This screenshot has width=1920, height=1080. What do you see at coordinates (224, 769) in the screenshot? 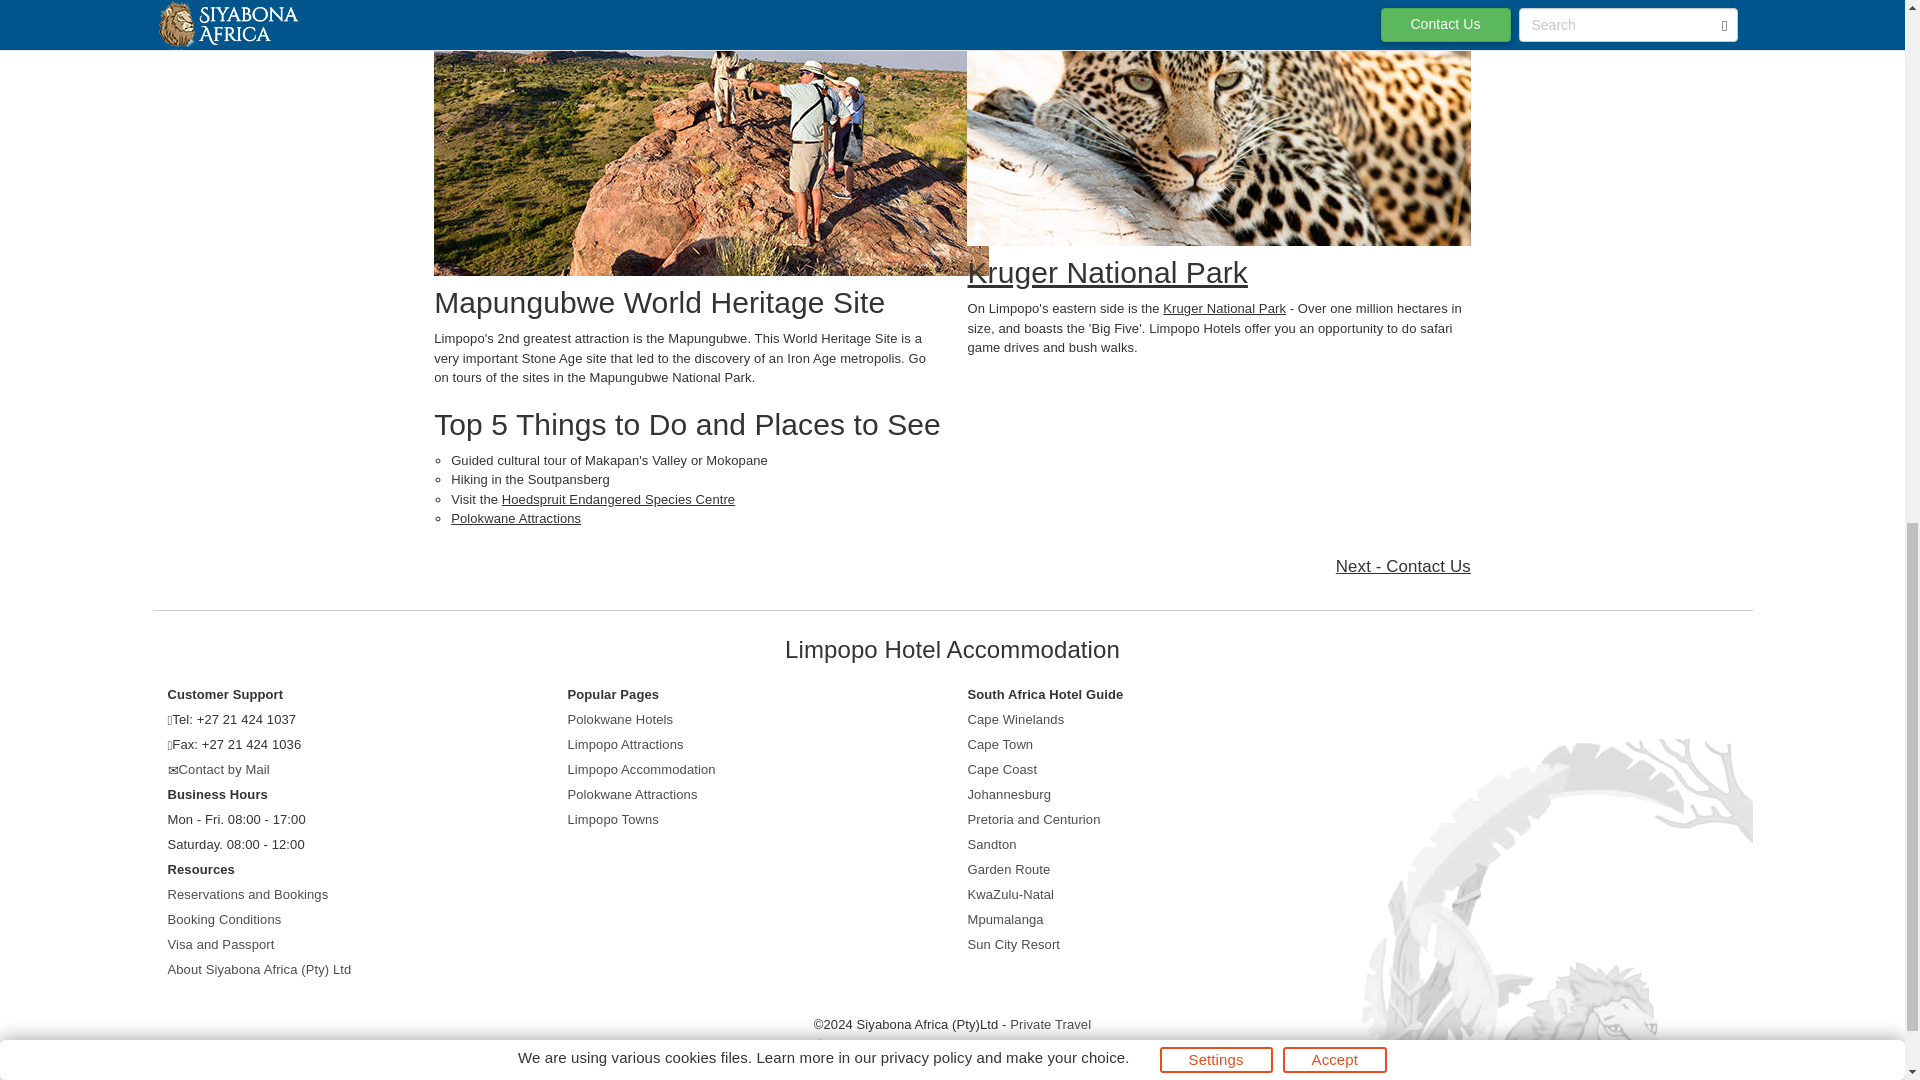
I see `Contact by Mail` at bounding box center [224, 769].